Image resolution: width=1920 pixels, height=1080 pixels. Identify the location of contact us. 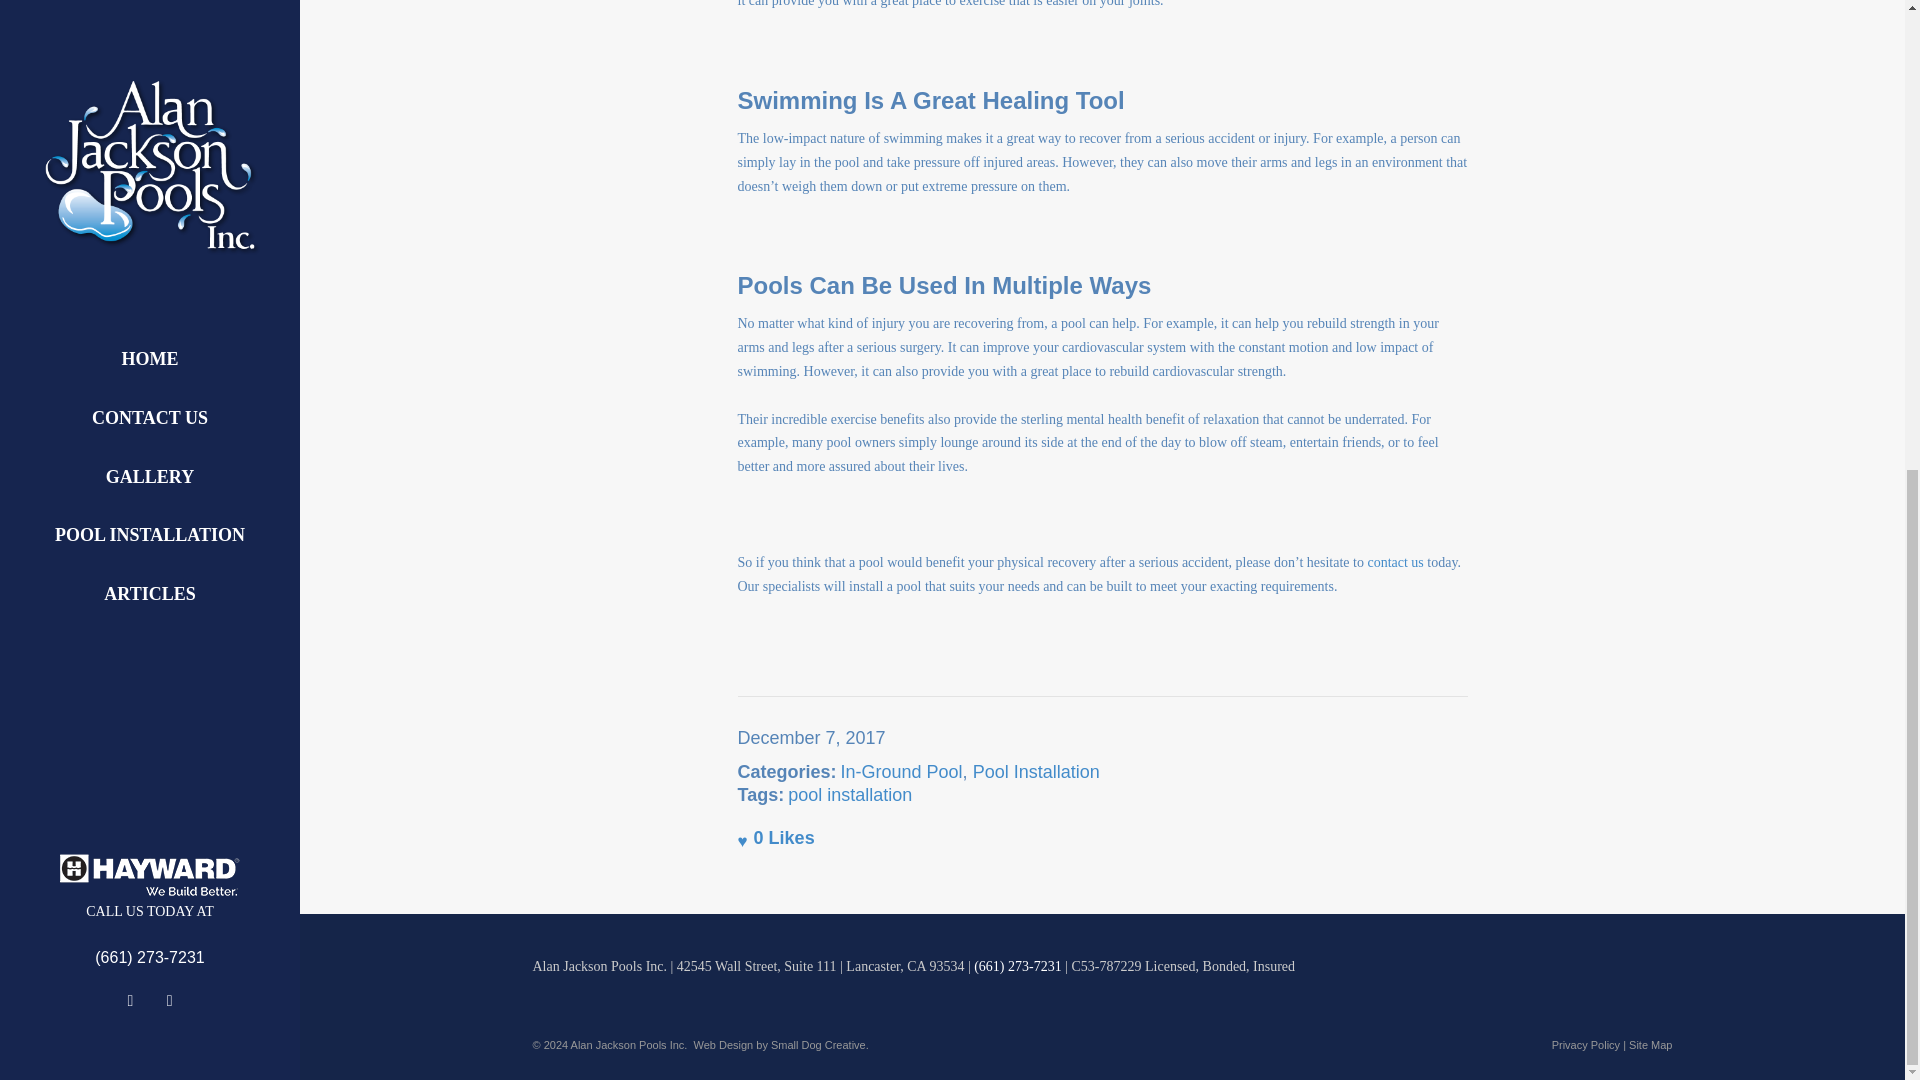
(1394, 562).